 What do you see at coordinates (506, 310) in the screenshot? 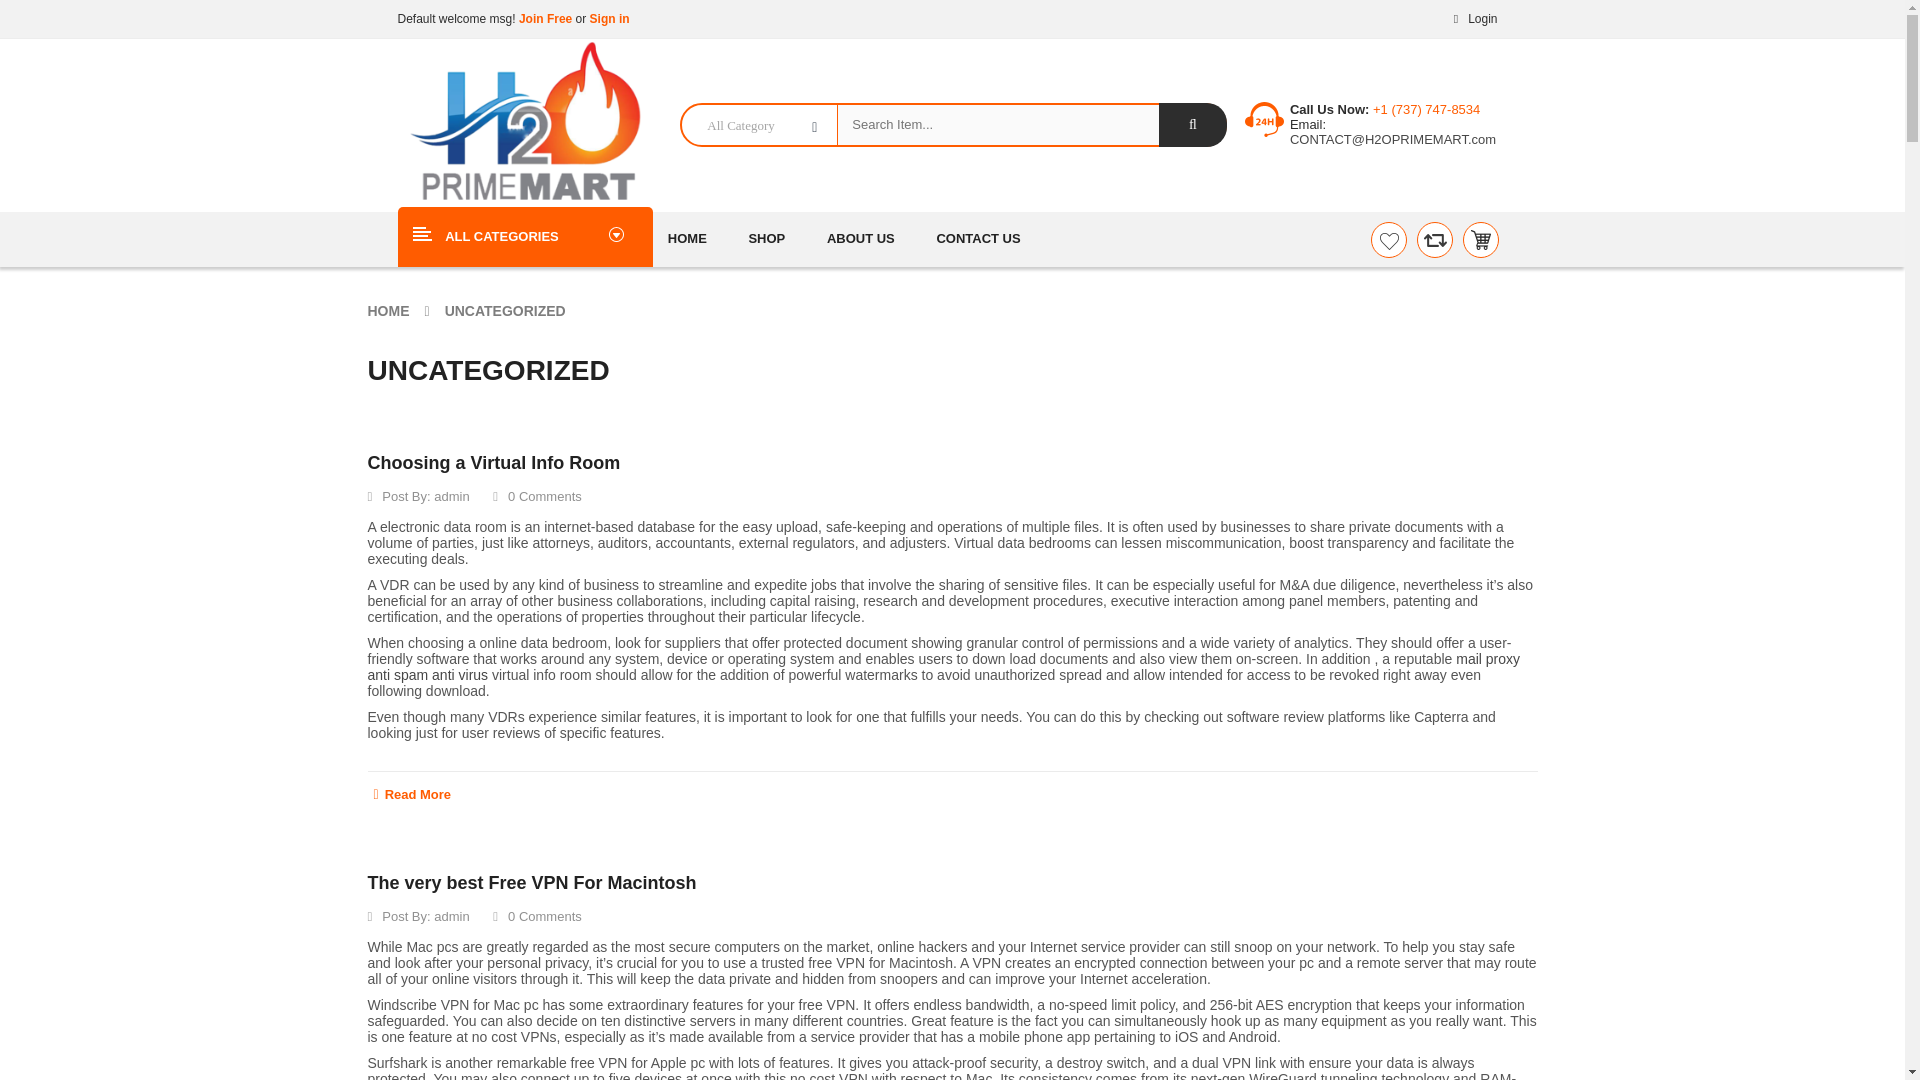
I see `UNCATEGORIZED` at bounding box center [506, 310].